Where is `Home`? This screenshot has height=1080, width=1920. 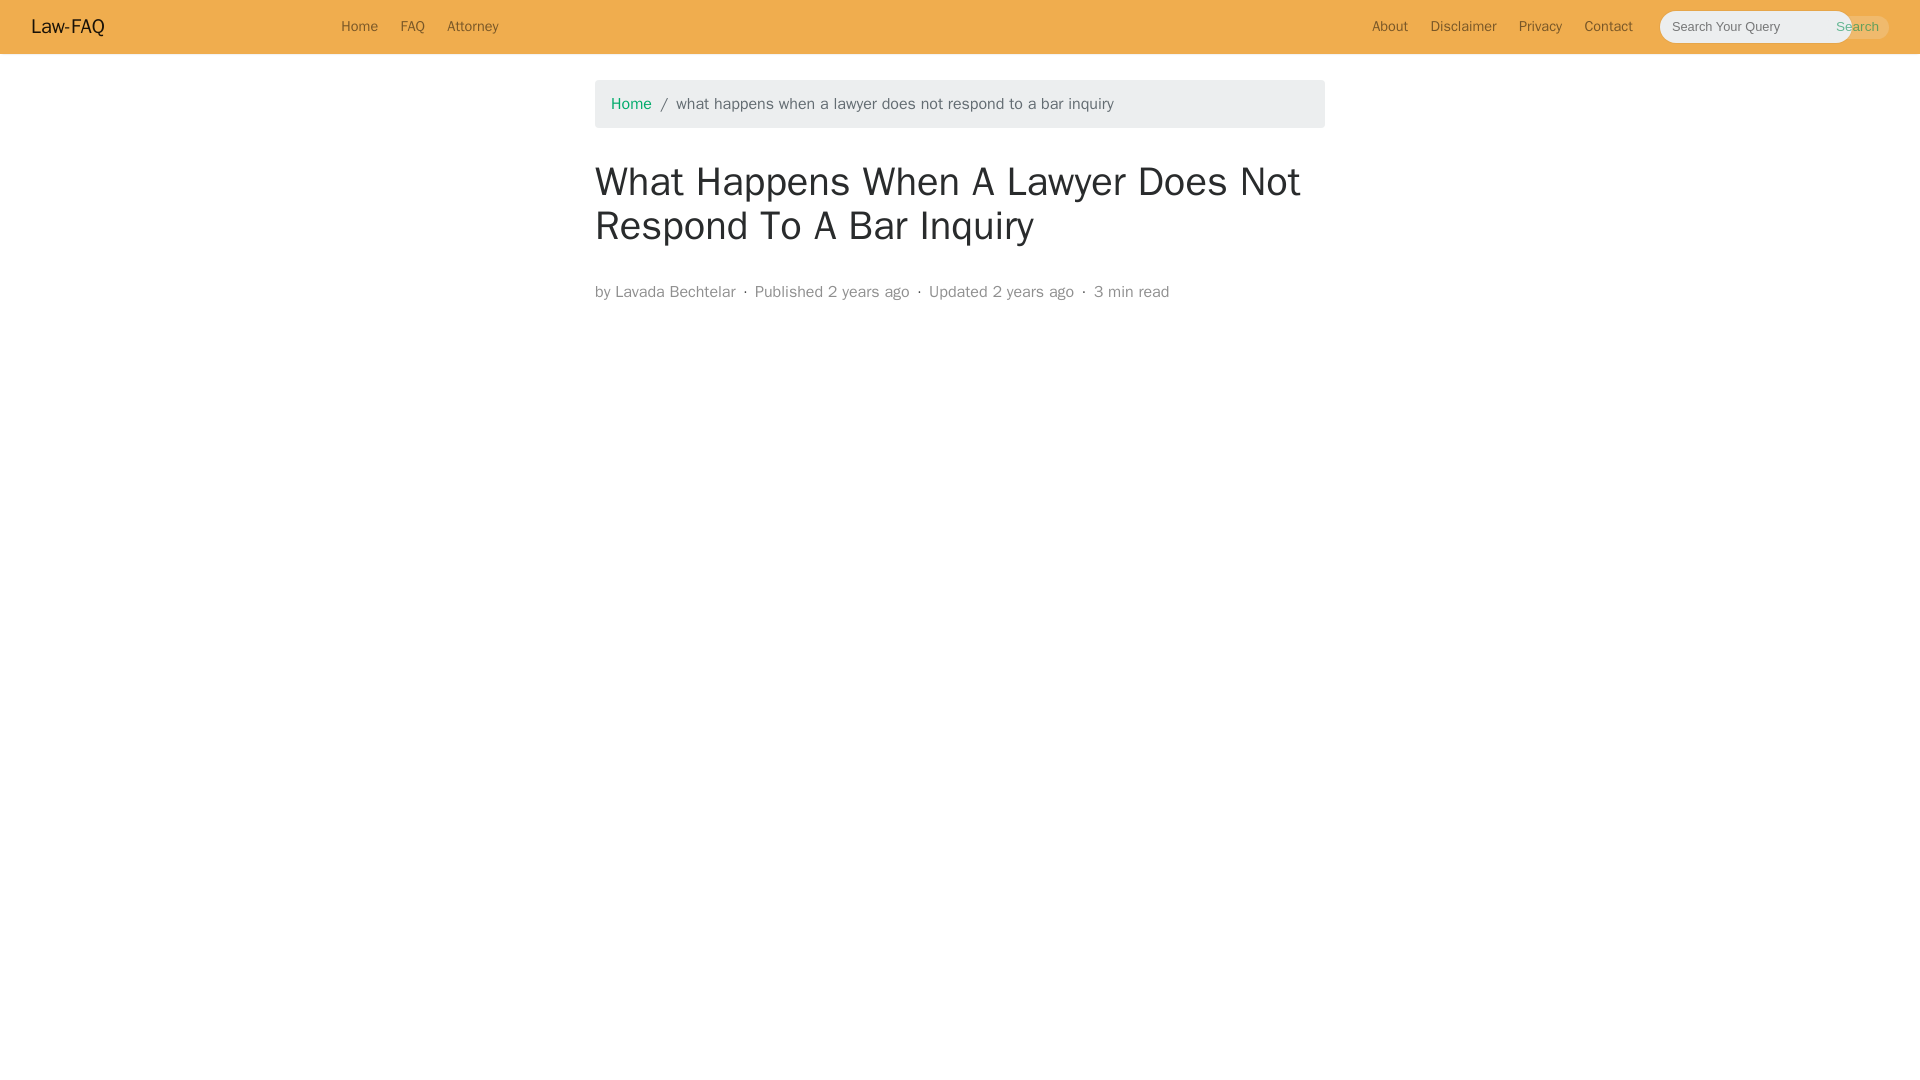 Home is located at coordinates (631, 104).